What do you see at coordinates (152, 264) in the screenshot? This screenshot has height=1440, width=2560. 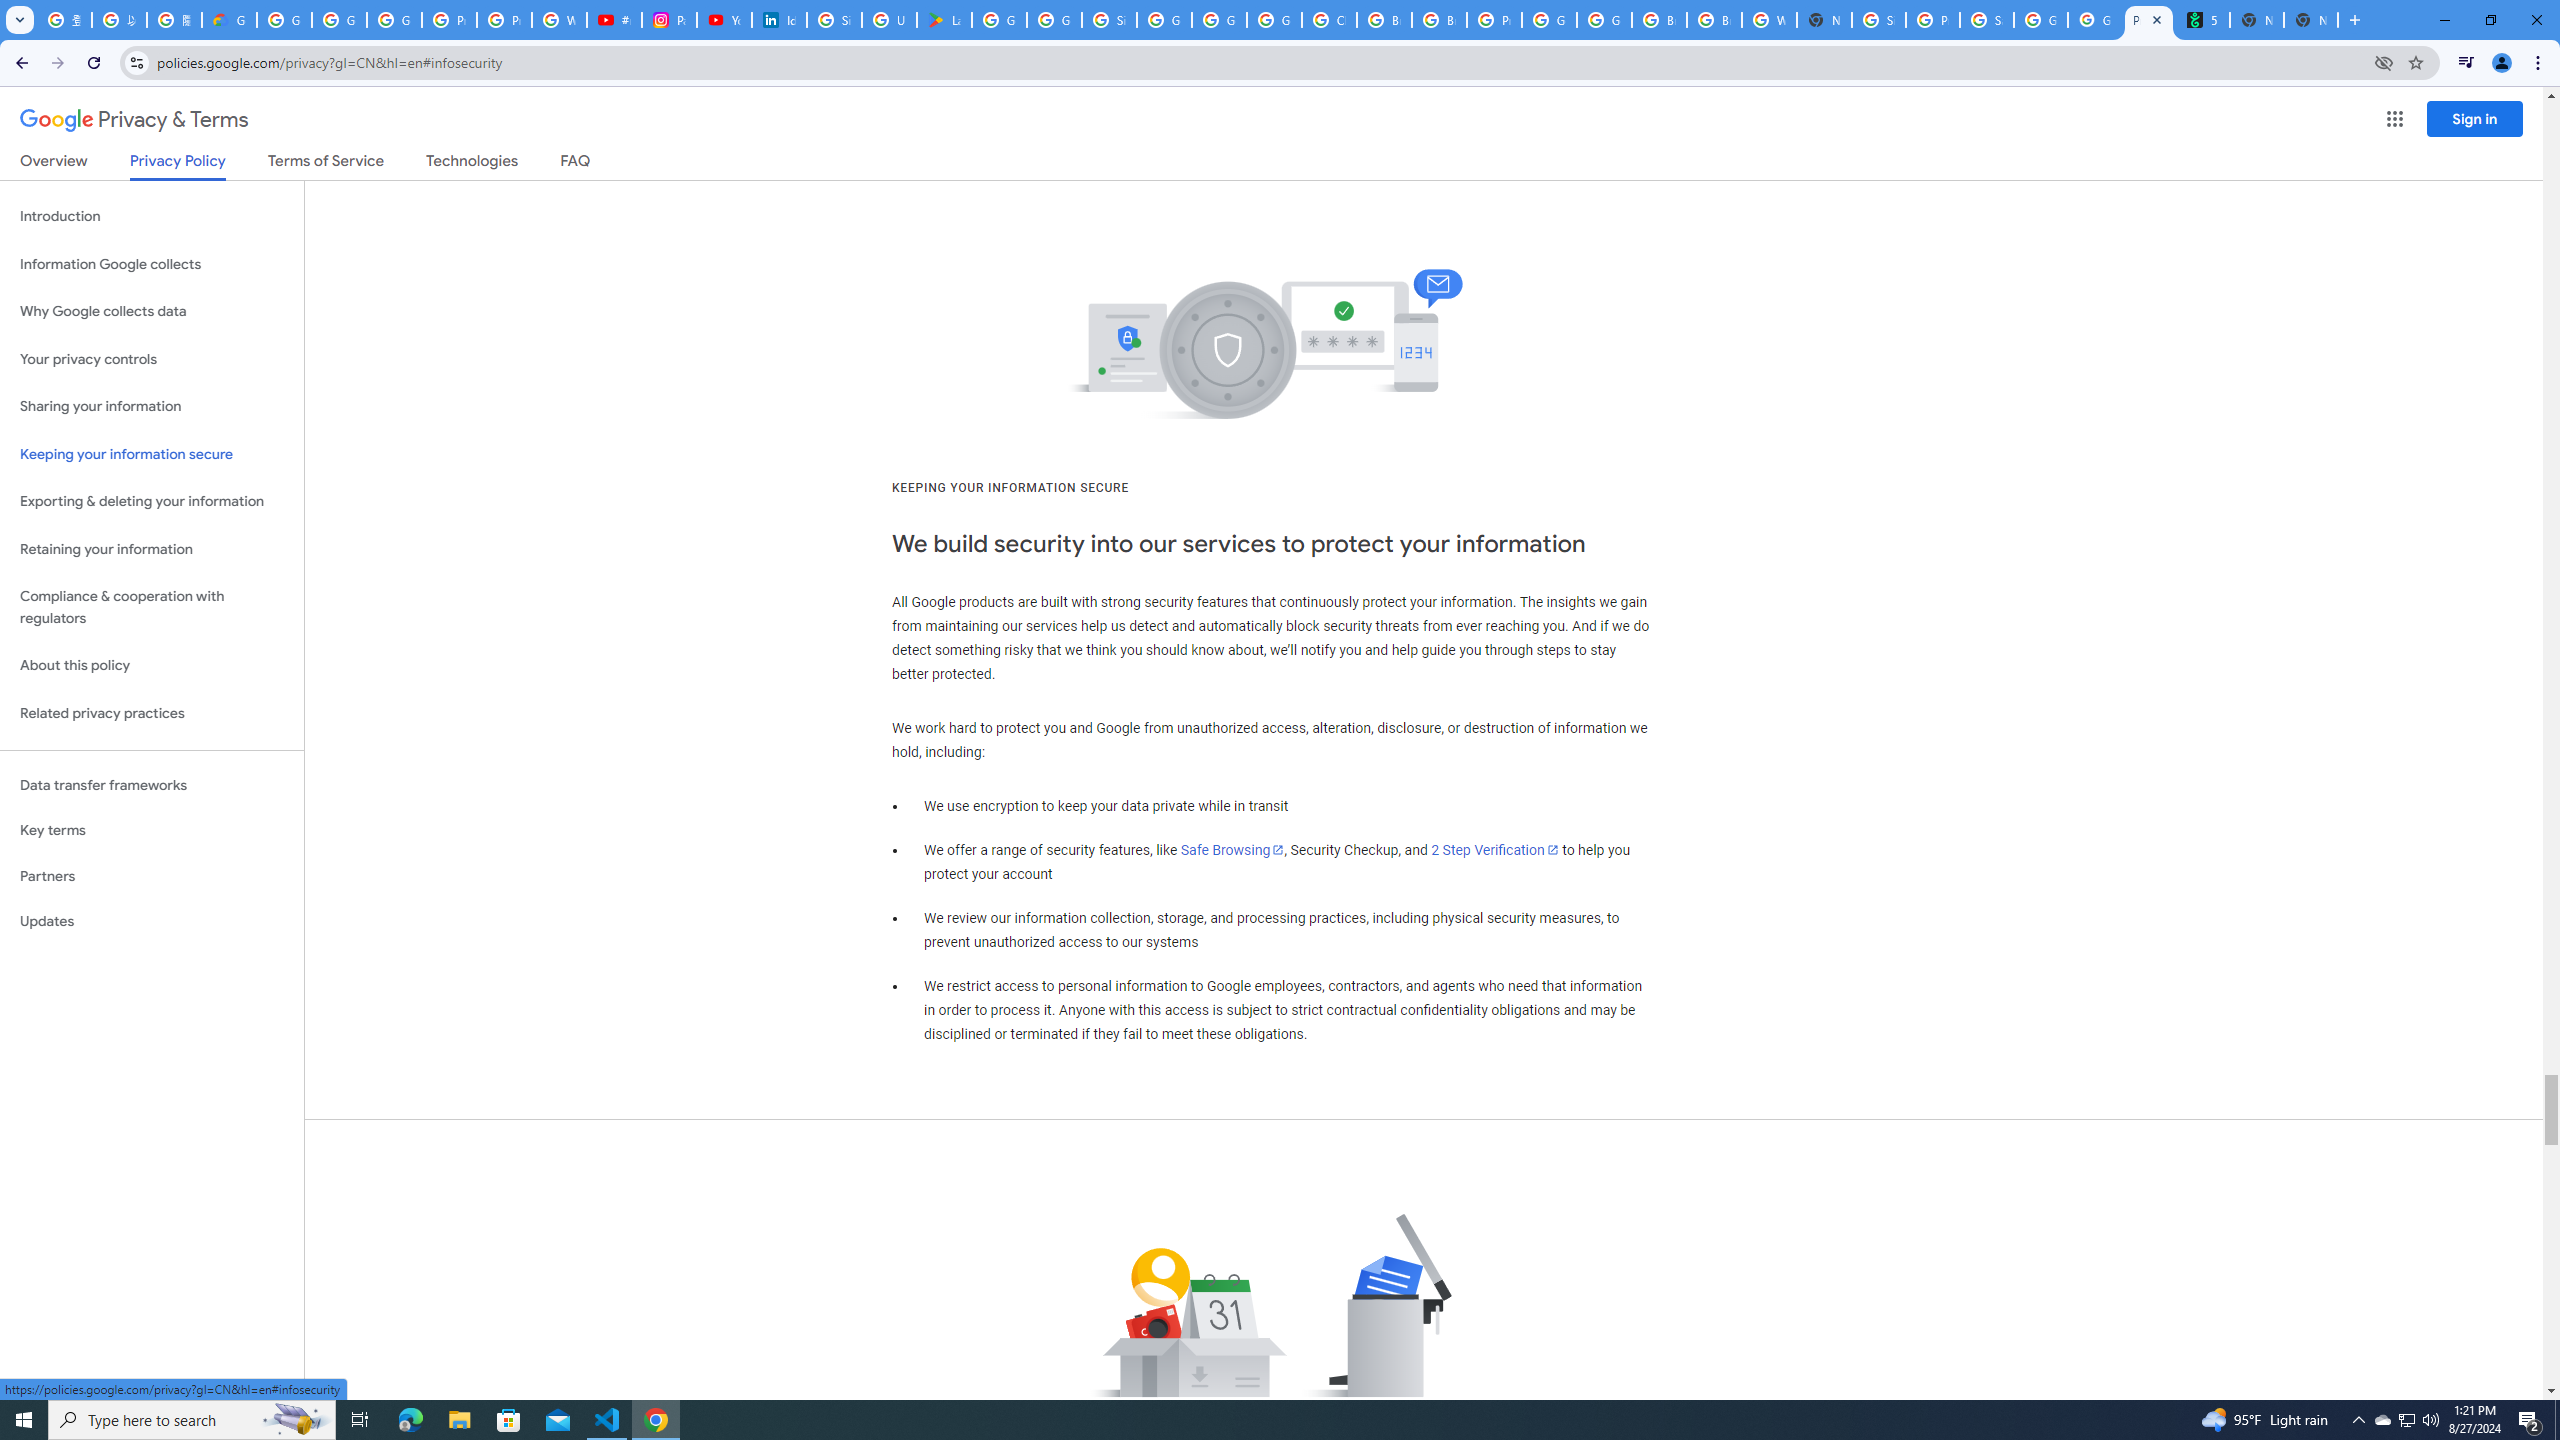 I see `Information Google collects` at bounding box center [152, 264].